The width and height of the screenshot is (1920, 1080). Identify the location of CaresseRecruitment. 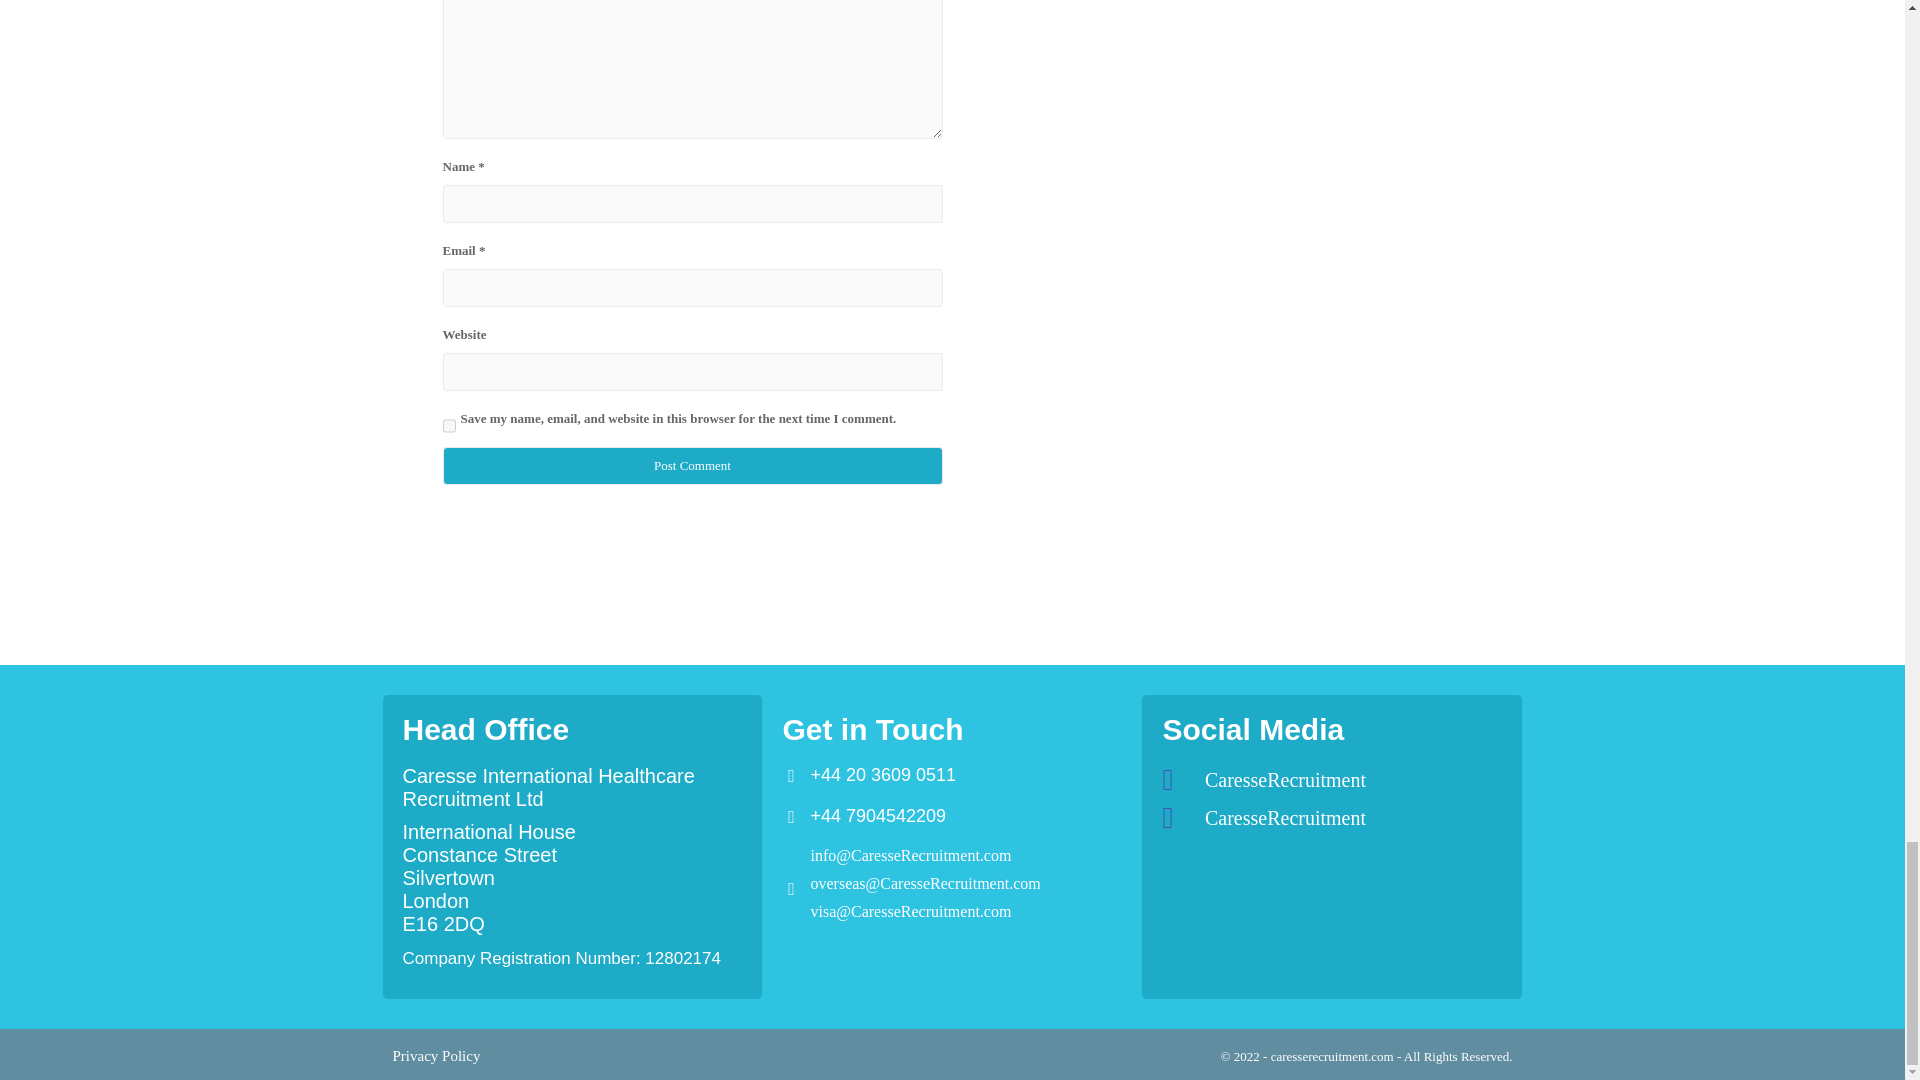
(1331, 779).